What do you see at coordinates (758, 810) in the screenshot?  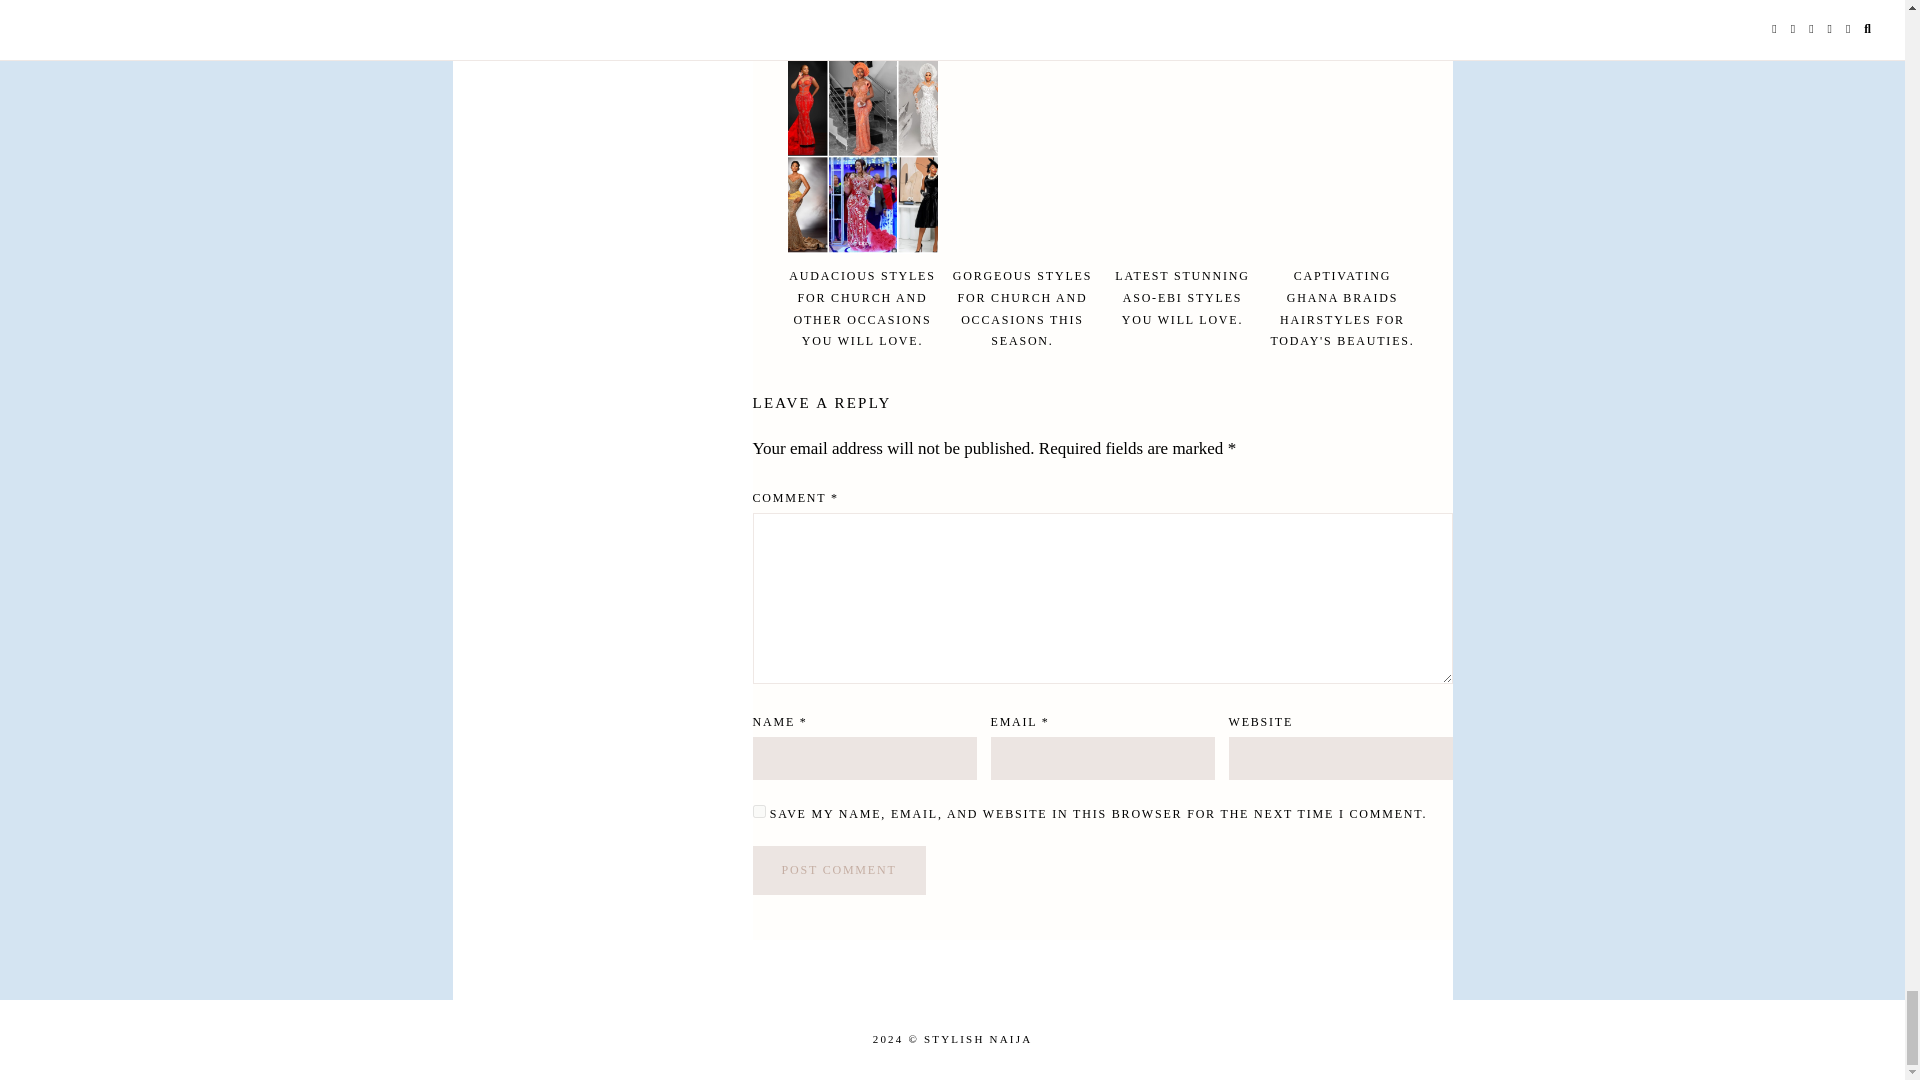 I see `yes` at bounding box center [758, 810].